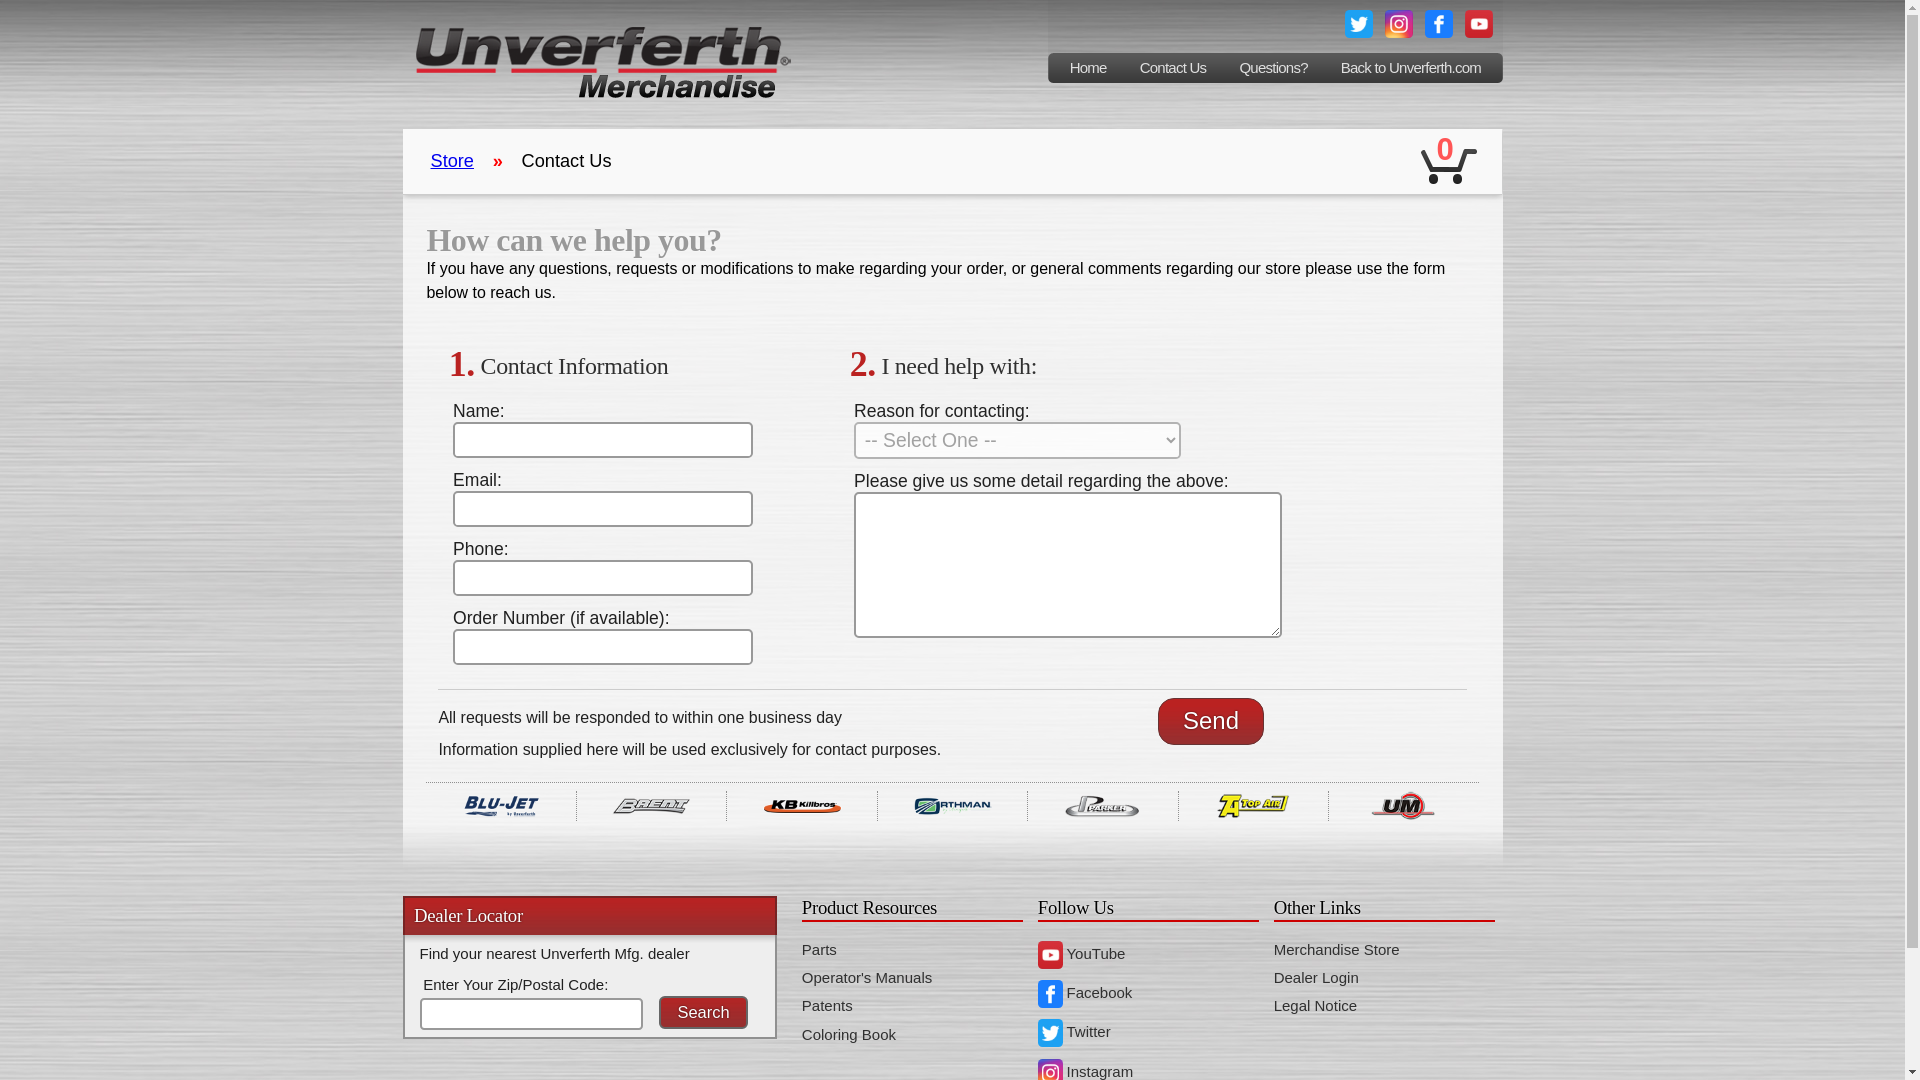  What do you see at coordinates (1085, 992) in the screenshot?
I see `Facebook` at bounding box center [1085, 992].